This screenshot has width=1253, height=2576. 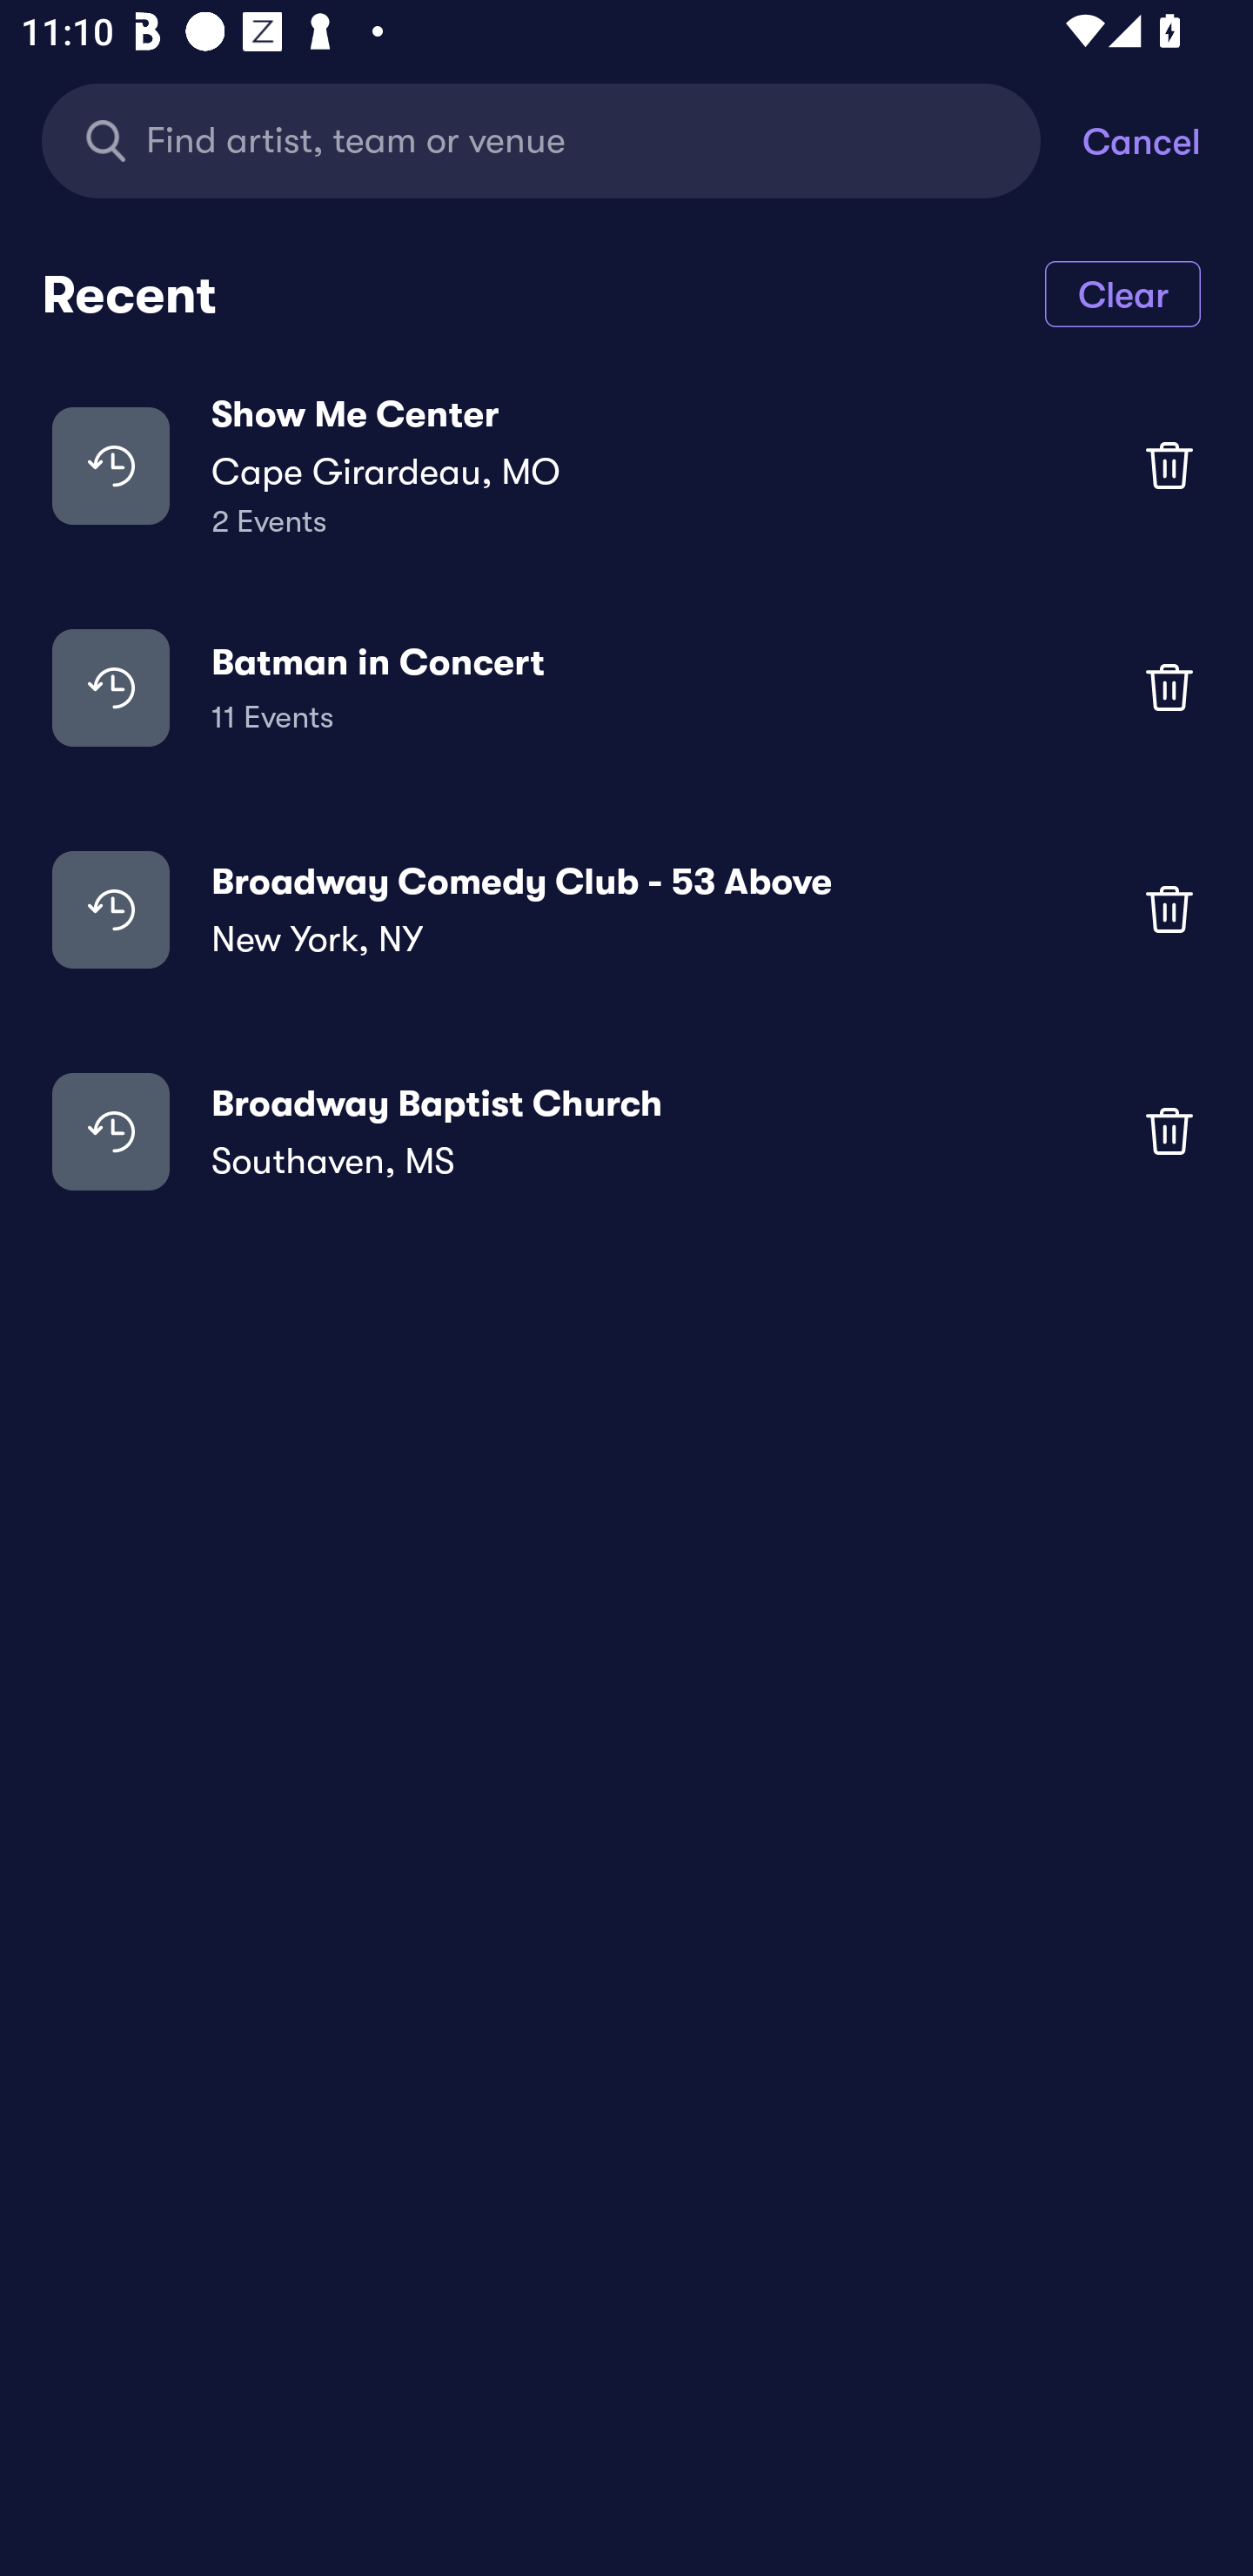 I want to click on Clear, so click(x=1122, y=292).